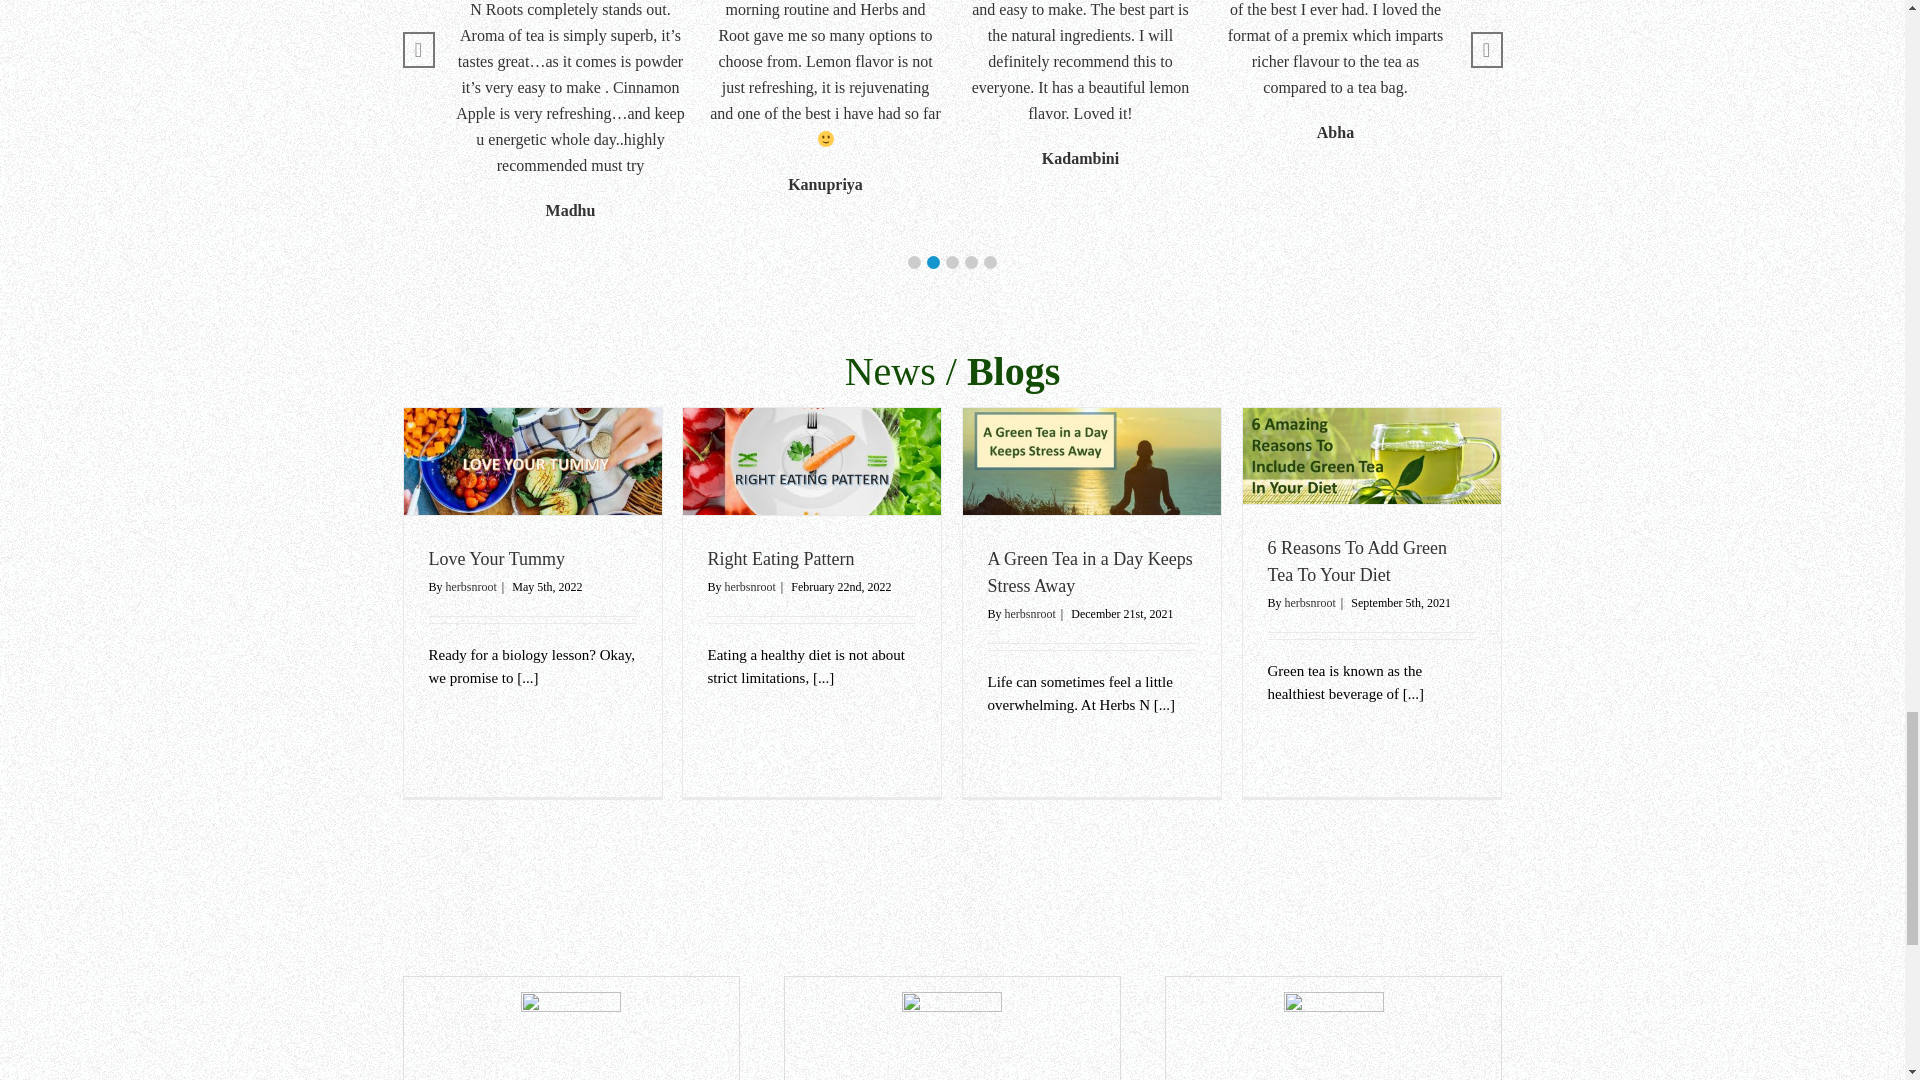  What do you see at coordinates (471, 586) in the screenshot?
I see `Posts by herbsnroot` at bounding box center [471, 586].